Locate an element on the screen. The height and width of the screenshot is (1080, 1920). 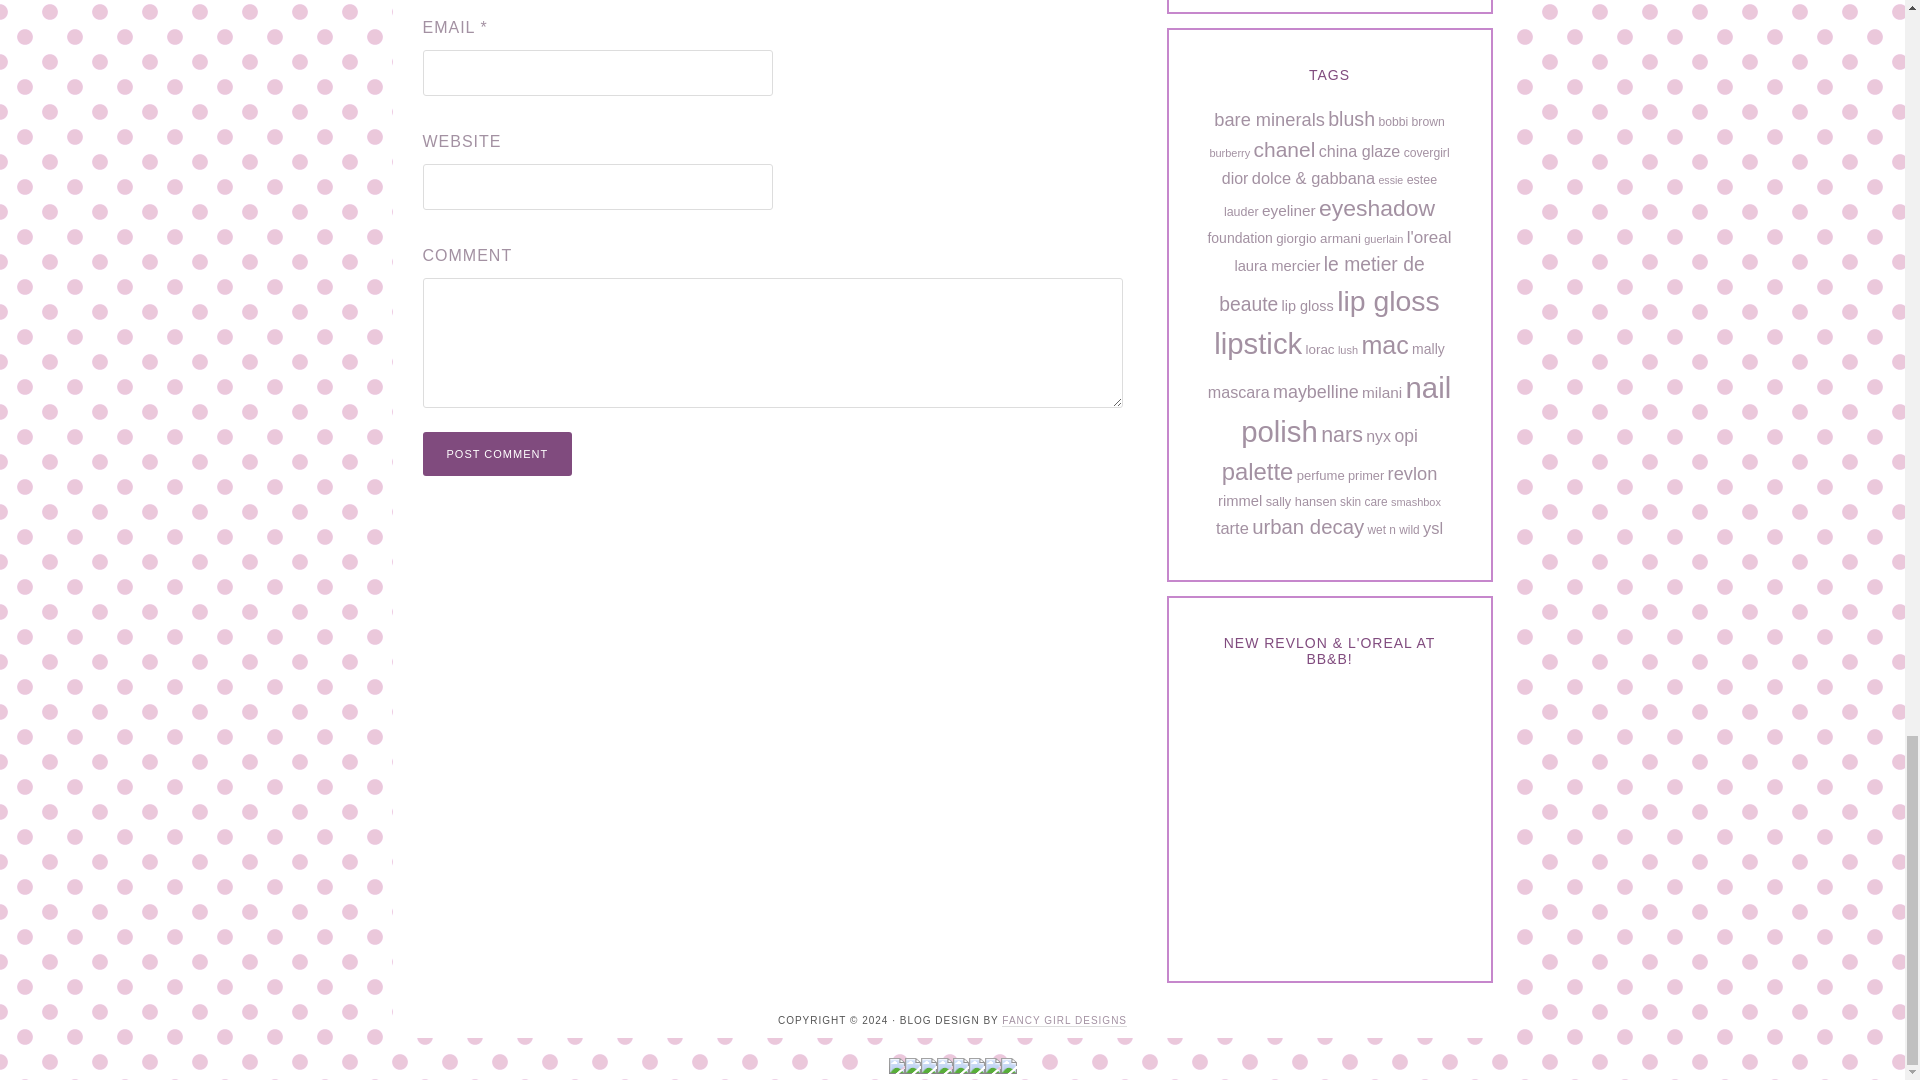
estee lauder is located at coordinates (1330, 196).